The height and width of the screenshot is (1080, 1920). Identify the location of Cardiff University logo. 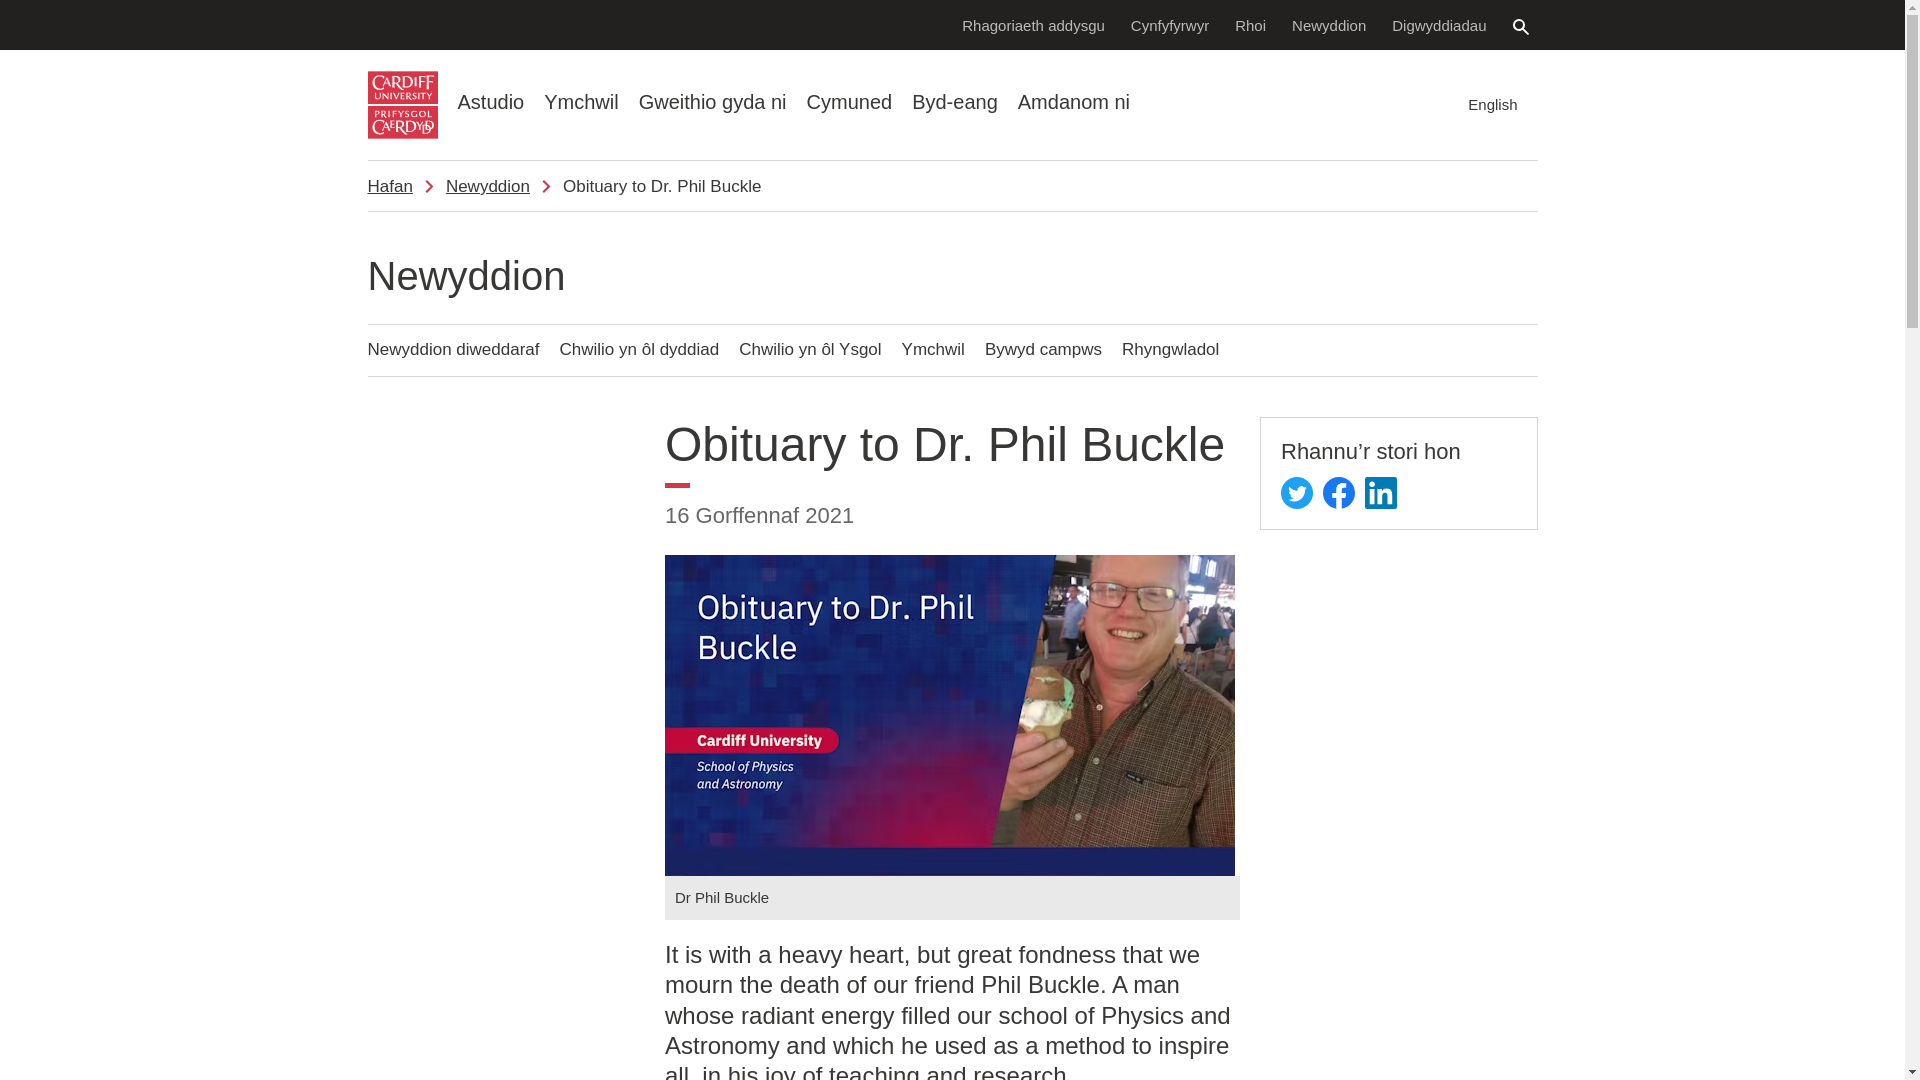
(402, 105).